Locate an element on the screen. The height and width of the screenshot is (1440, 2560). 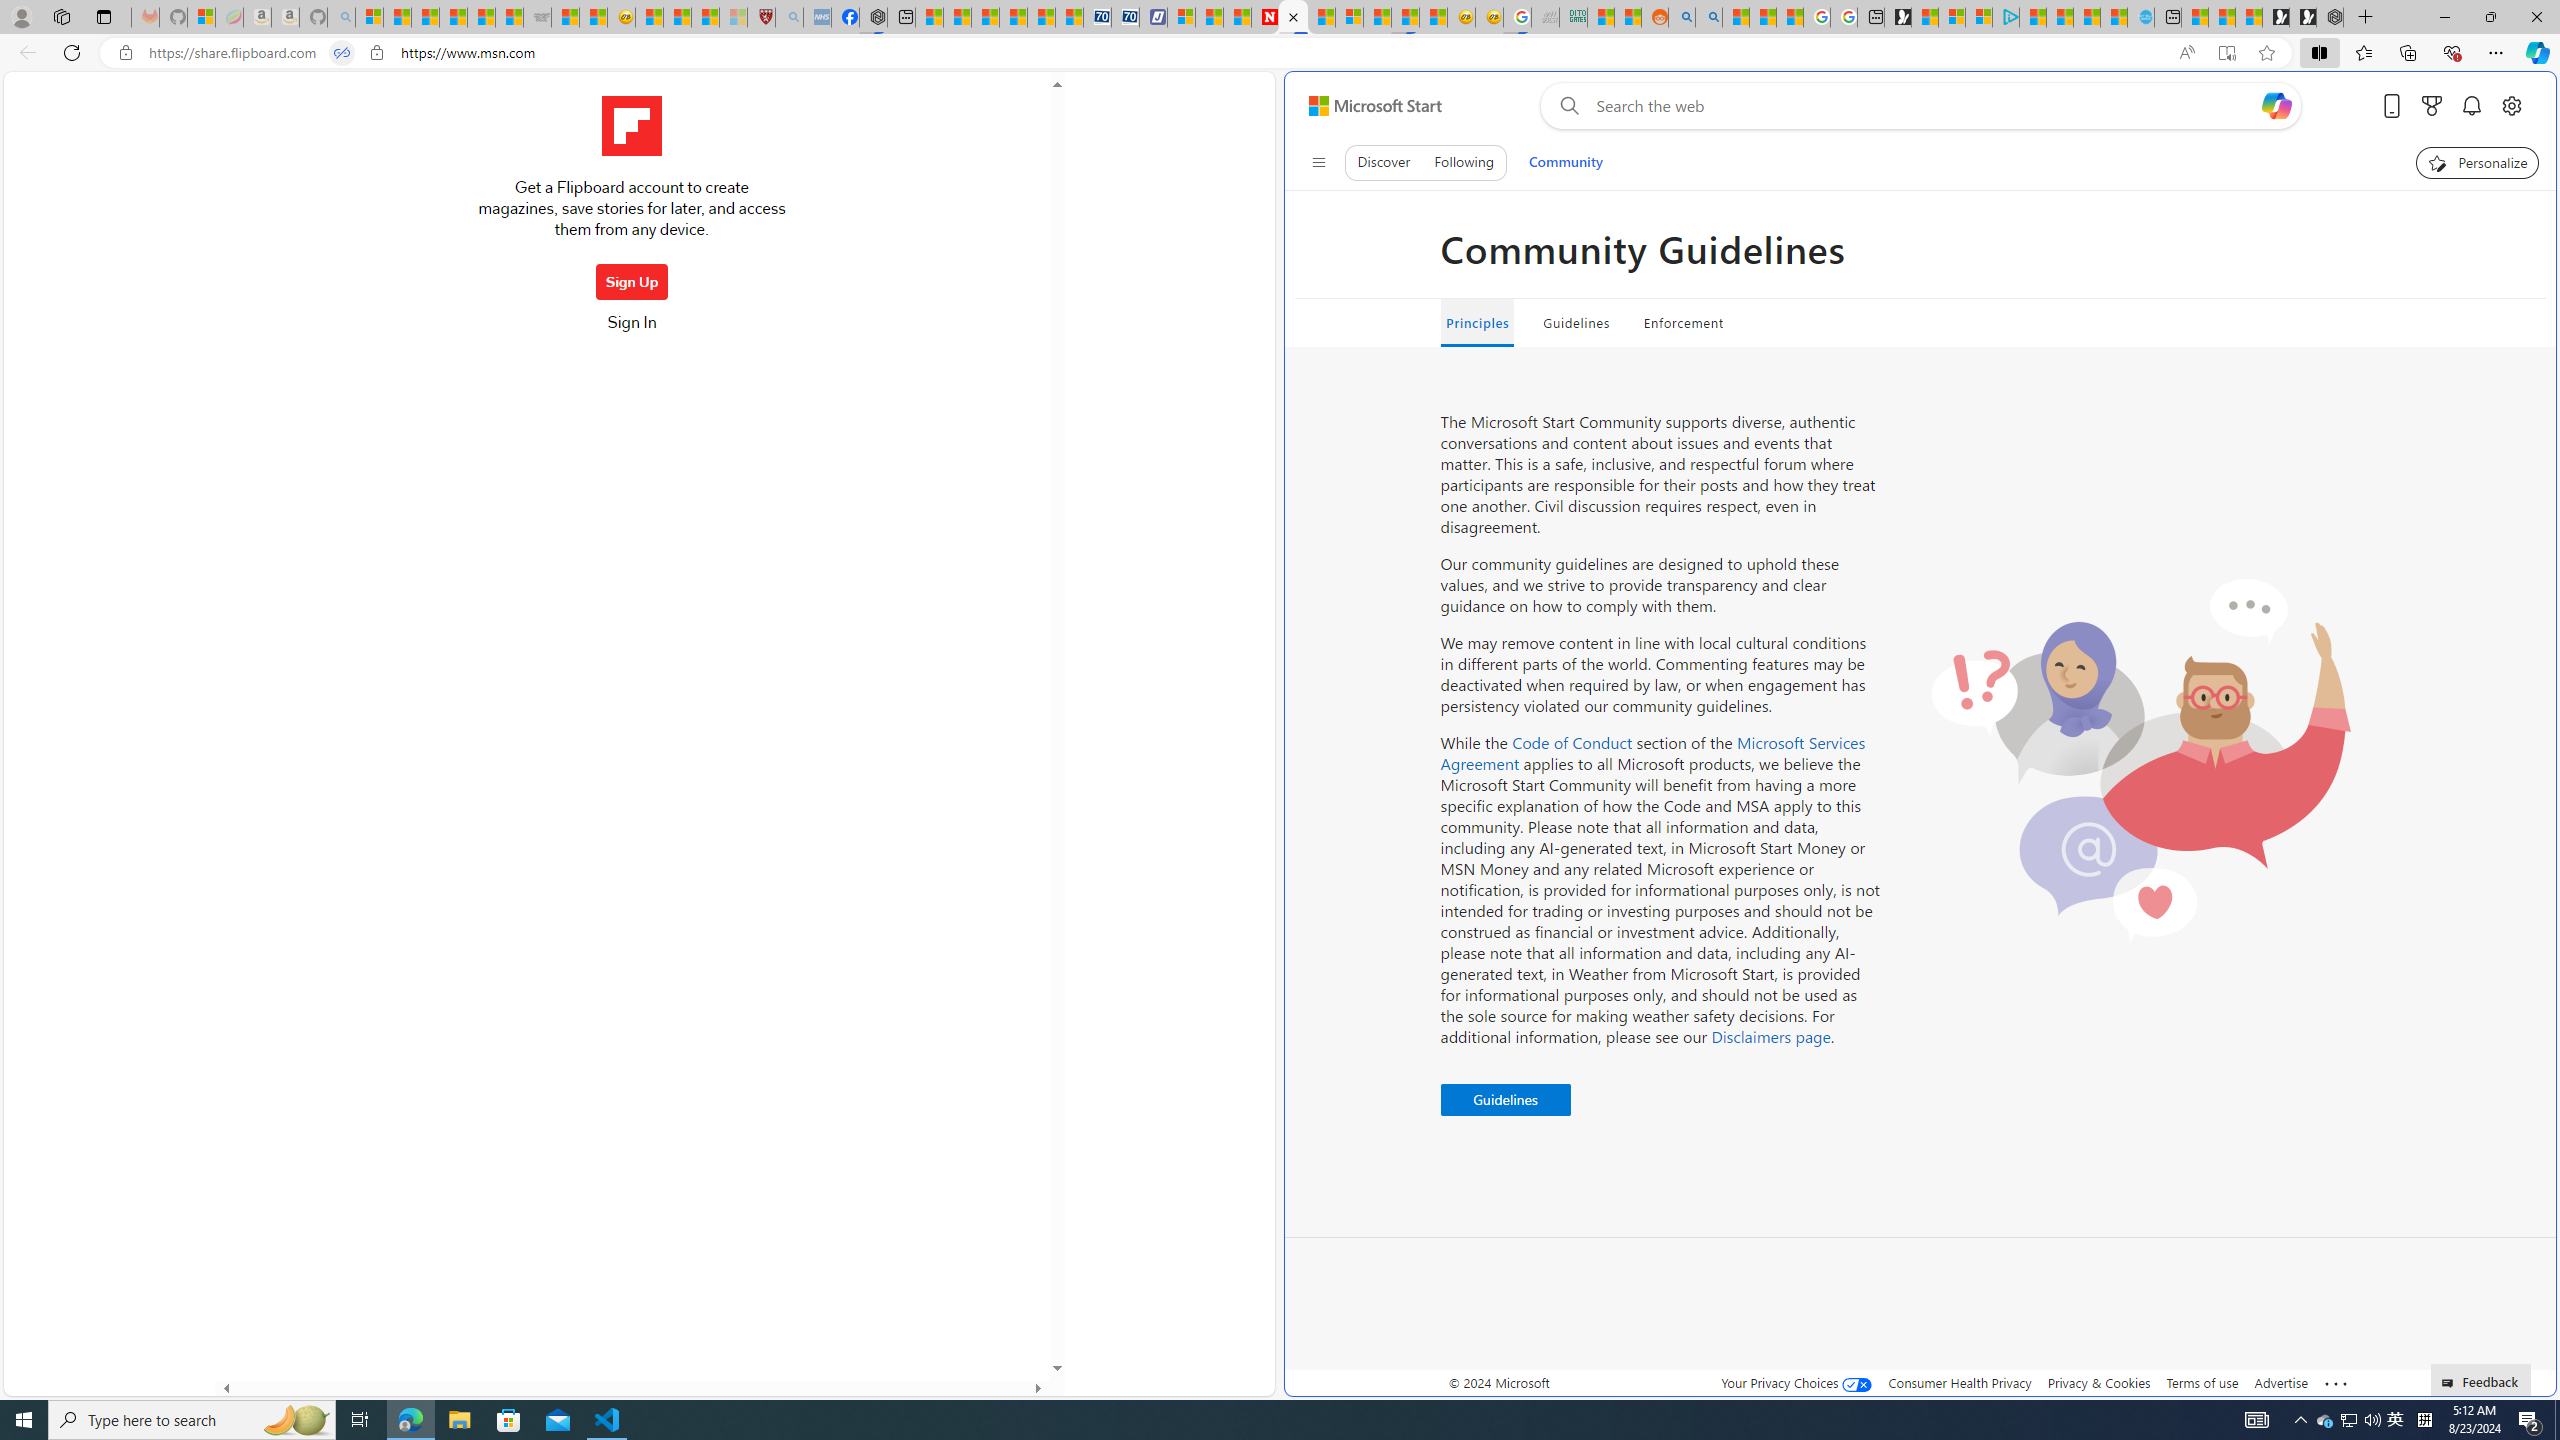
Class: control icon-only is located at coordinates (1318, 162).